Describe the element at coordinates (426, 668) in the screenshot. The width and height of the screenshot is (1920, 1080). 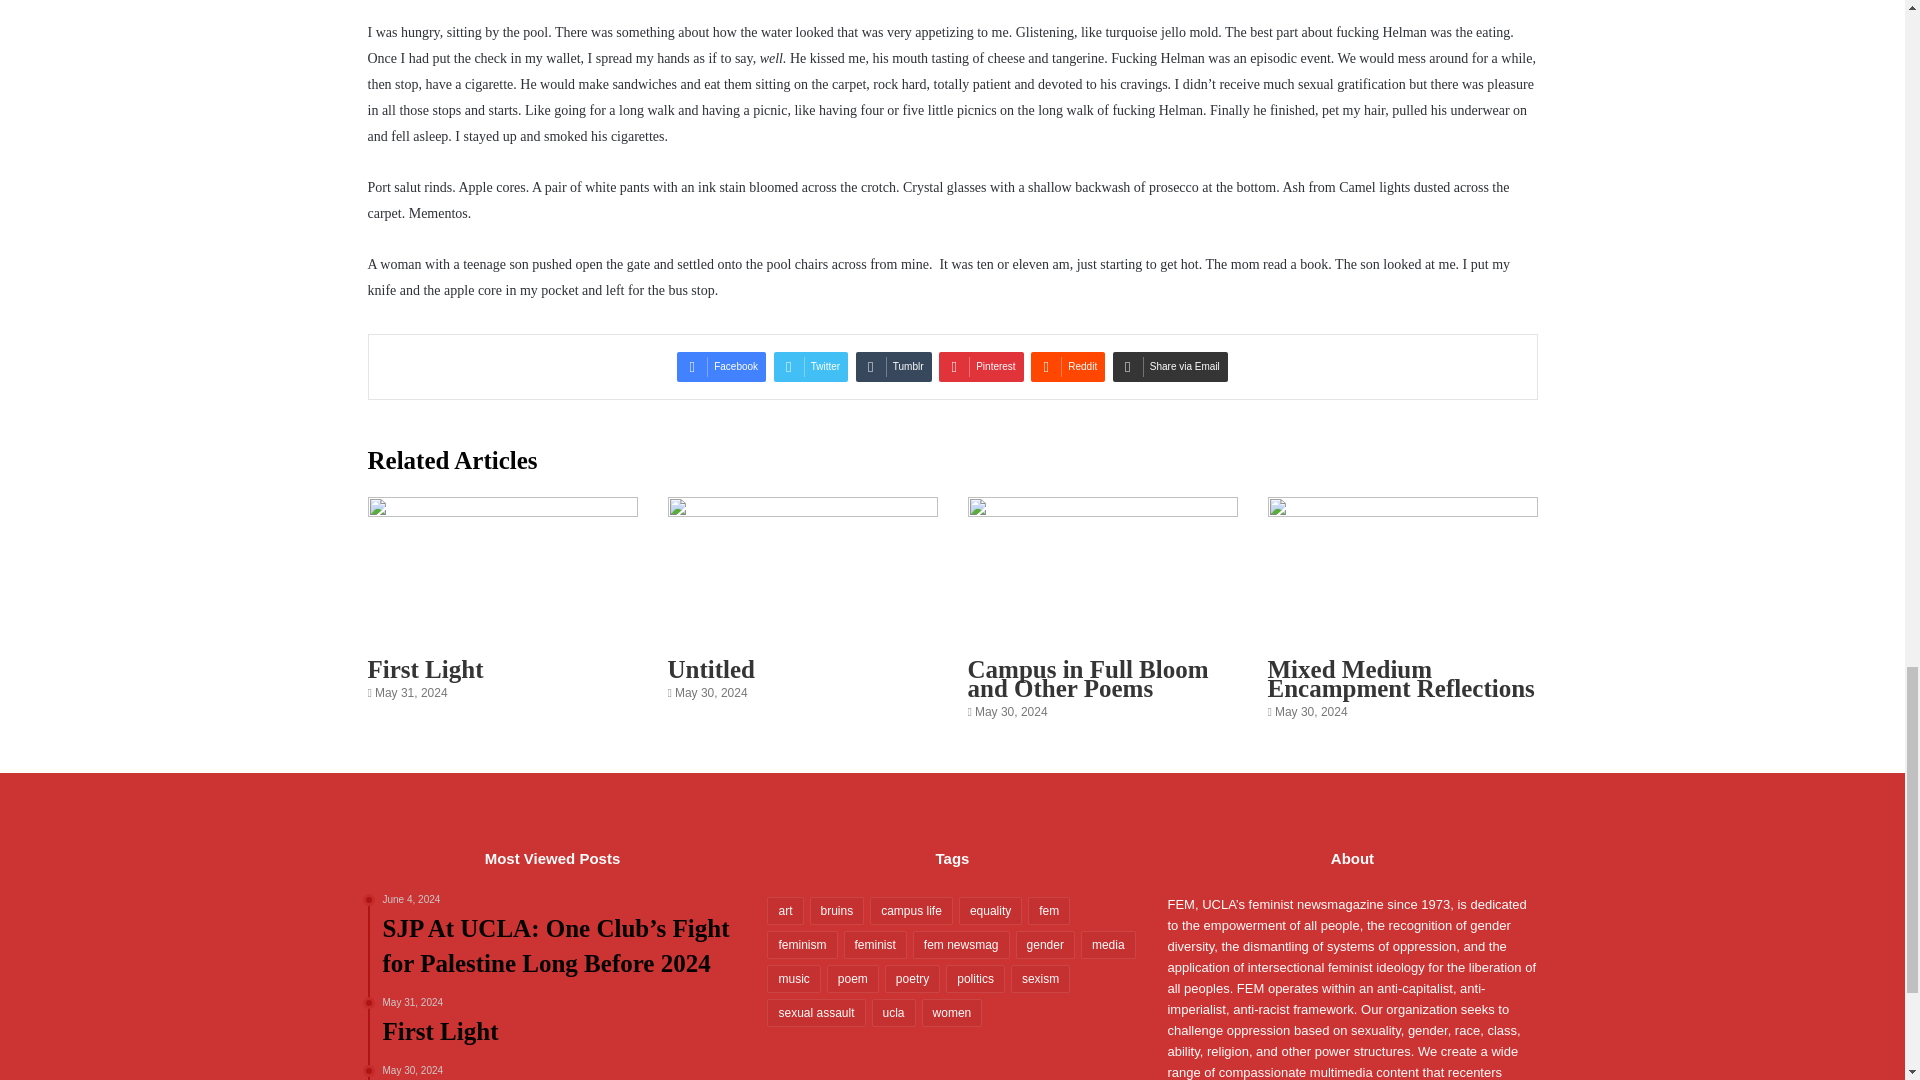
I see `Pinterest` at that location.